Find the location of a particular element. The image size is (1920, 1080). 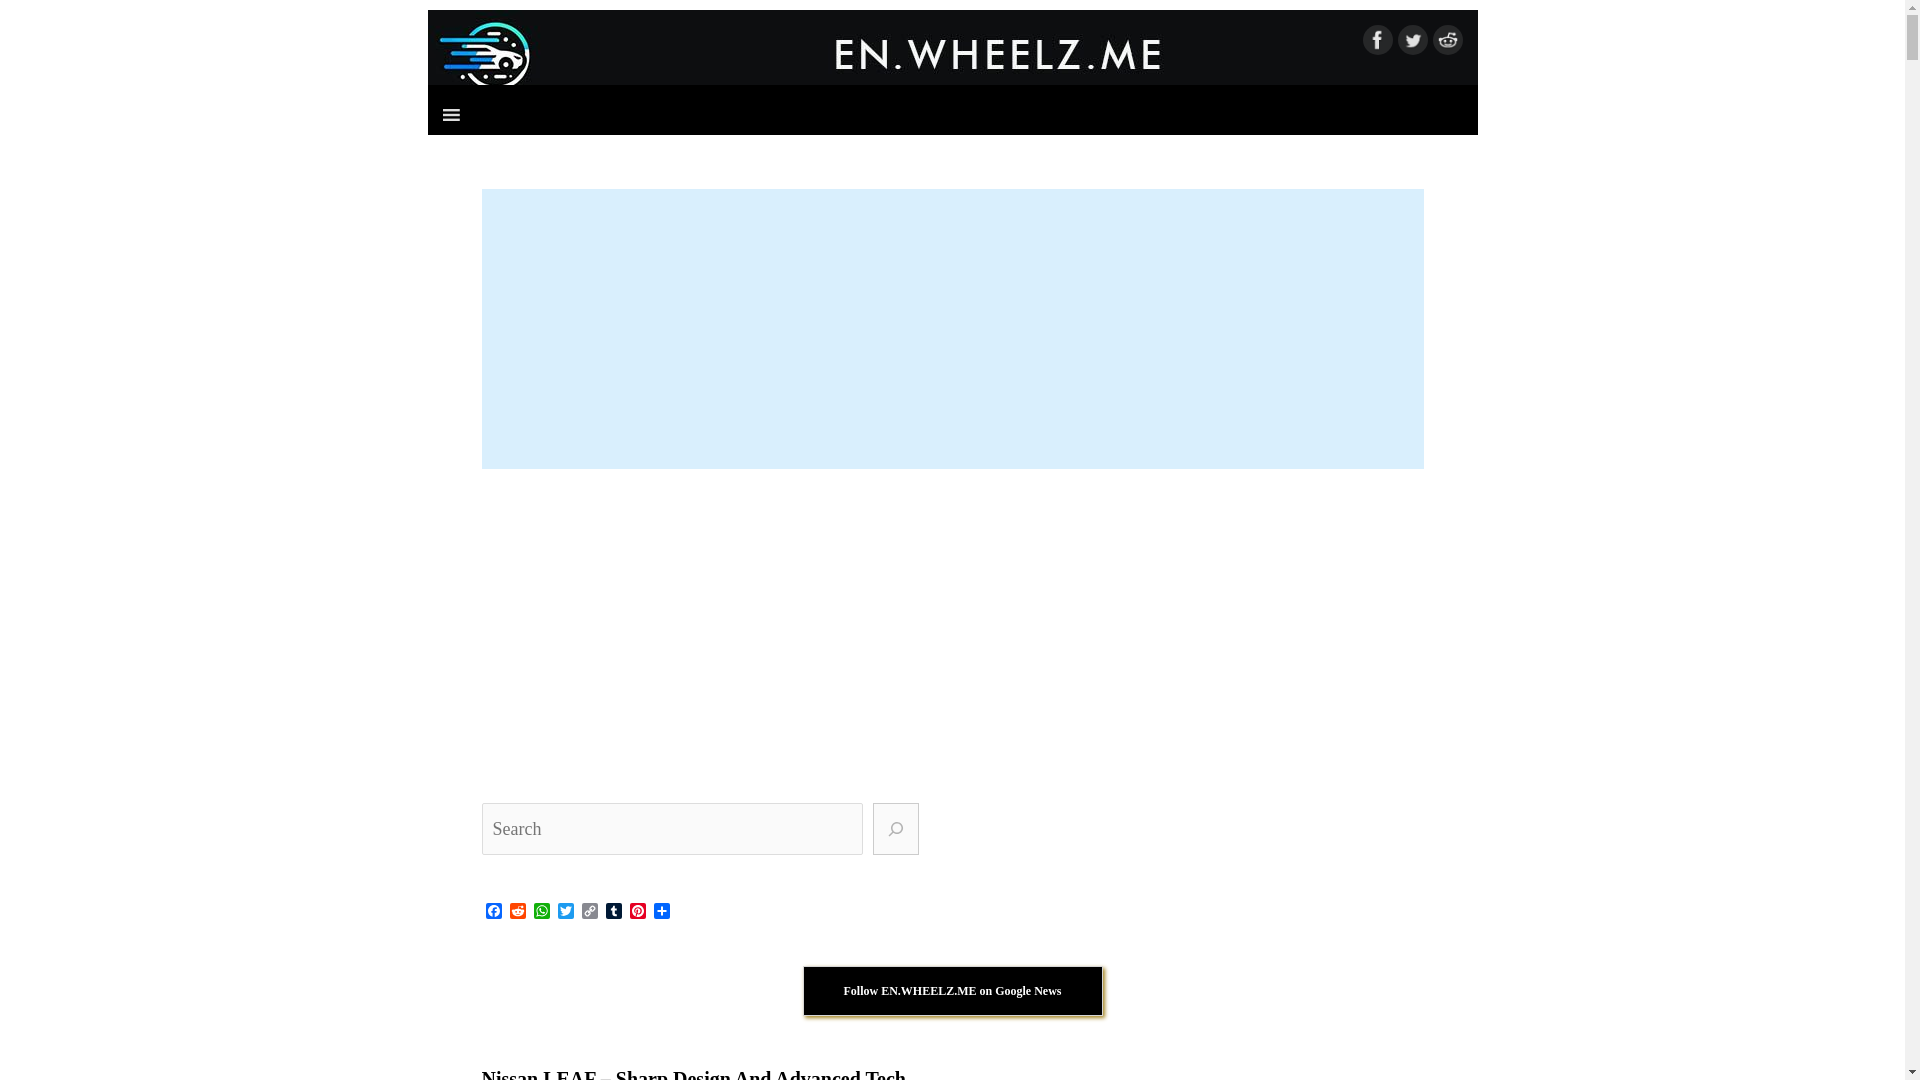

Follow EN.WHEELZ.ME on Google News is located at coordinates (952, 990).